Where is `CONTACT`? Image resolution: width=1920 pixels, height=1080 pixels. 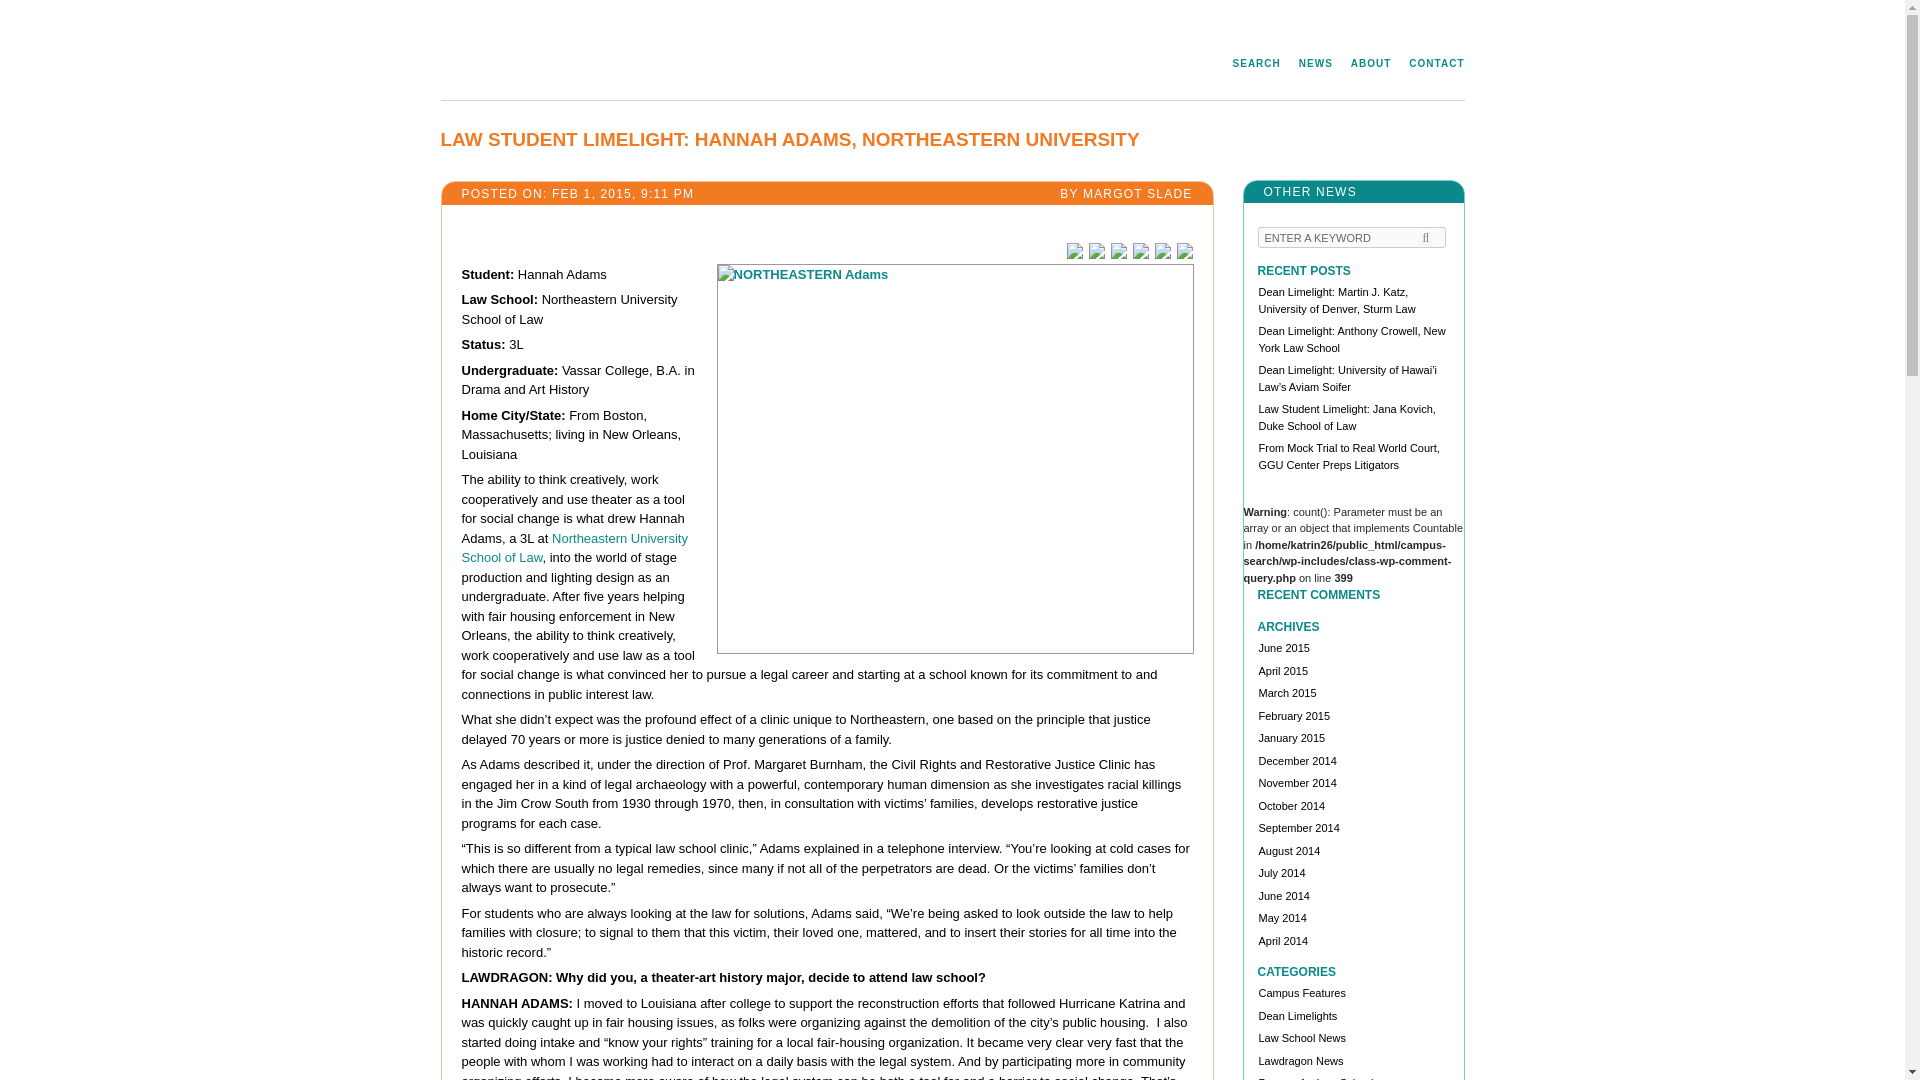
CONTACT is located at coordinates (1426, 64).